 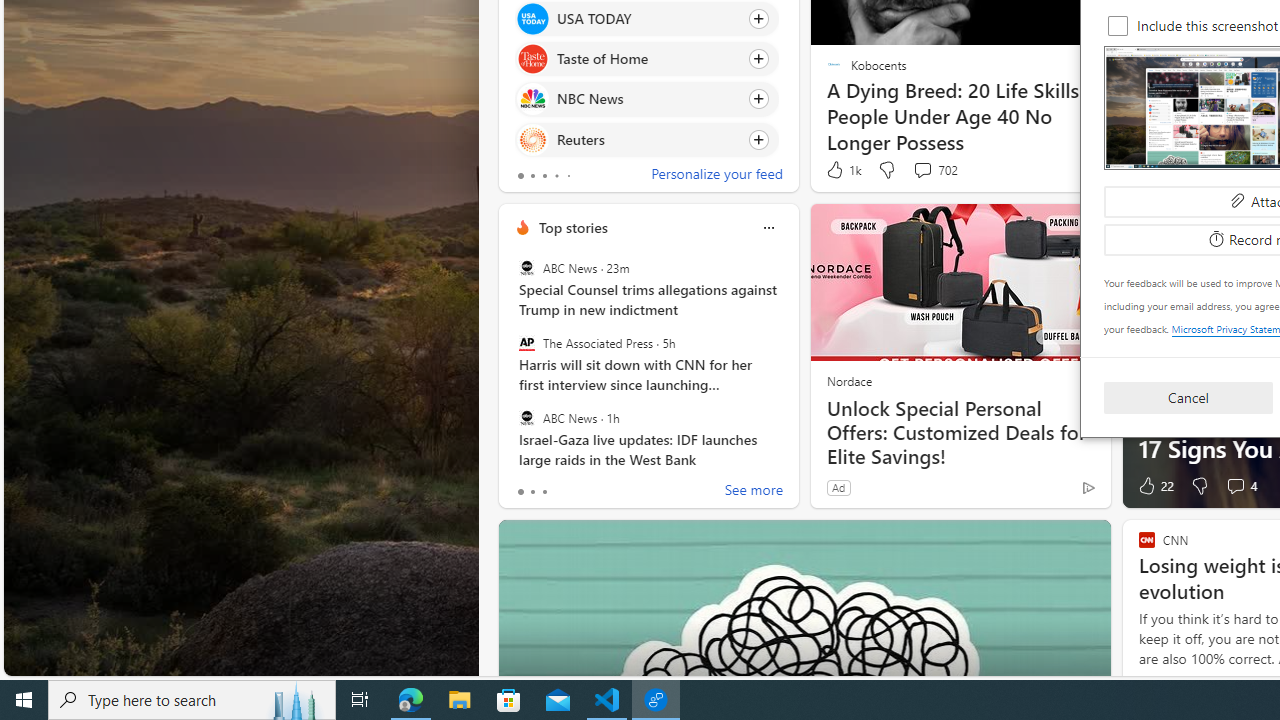 I want to click on 22 Like, so click(x=1154, y=486).